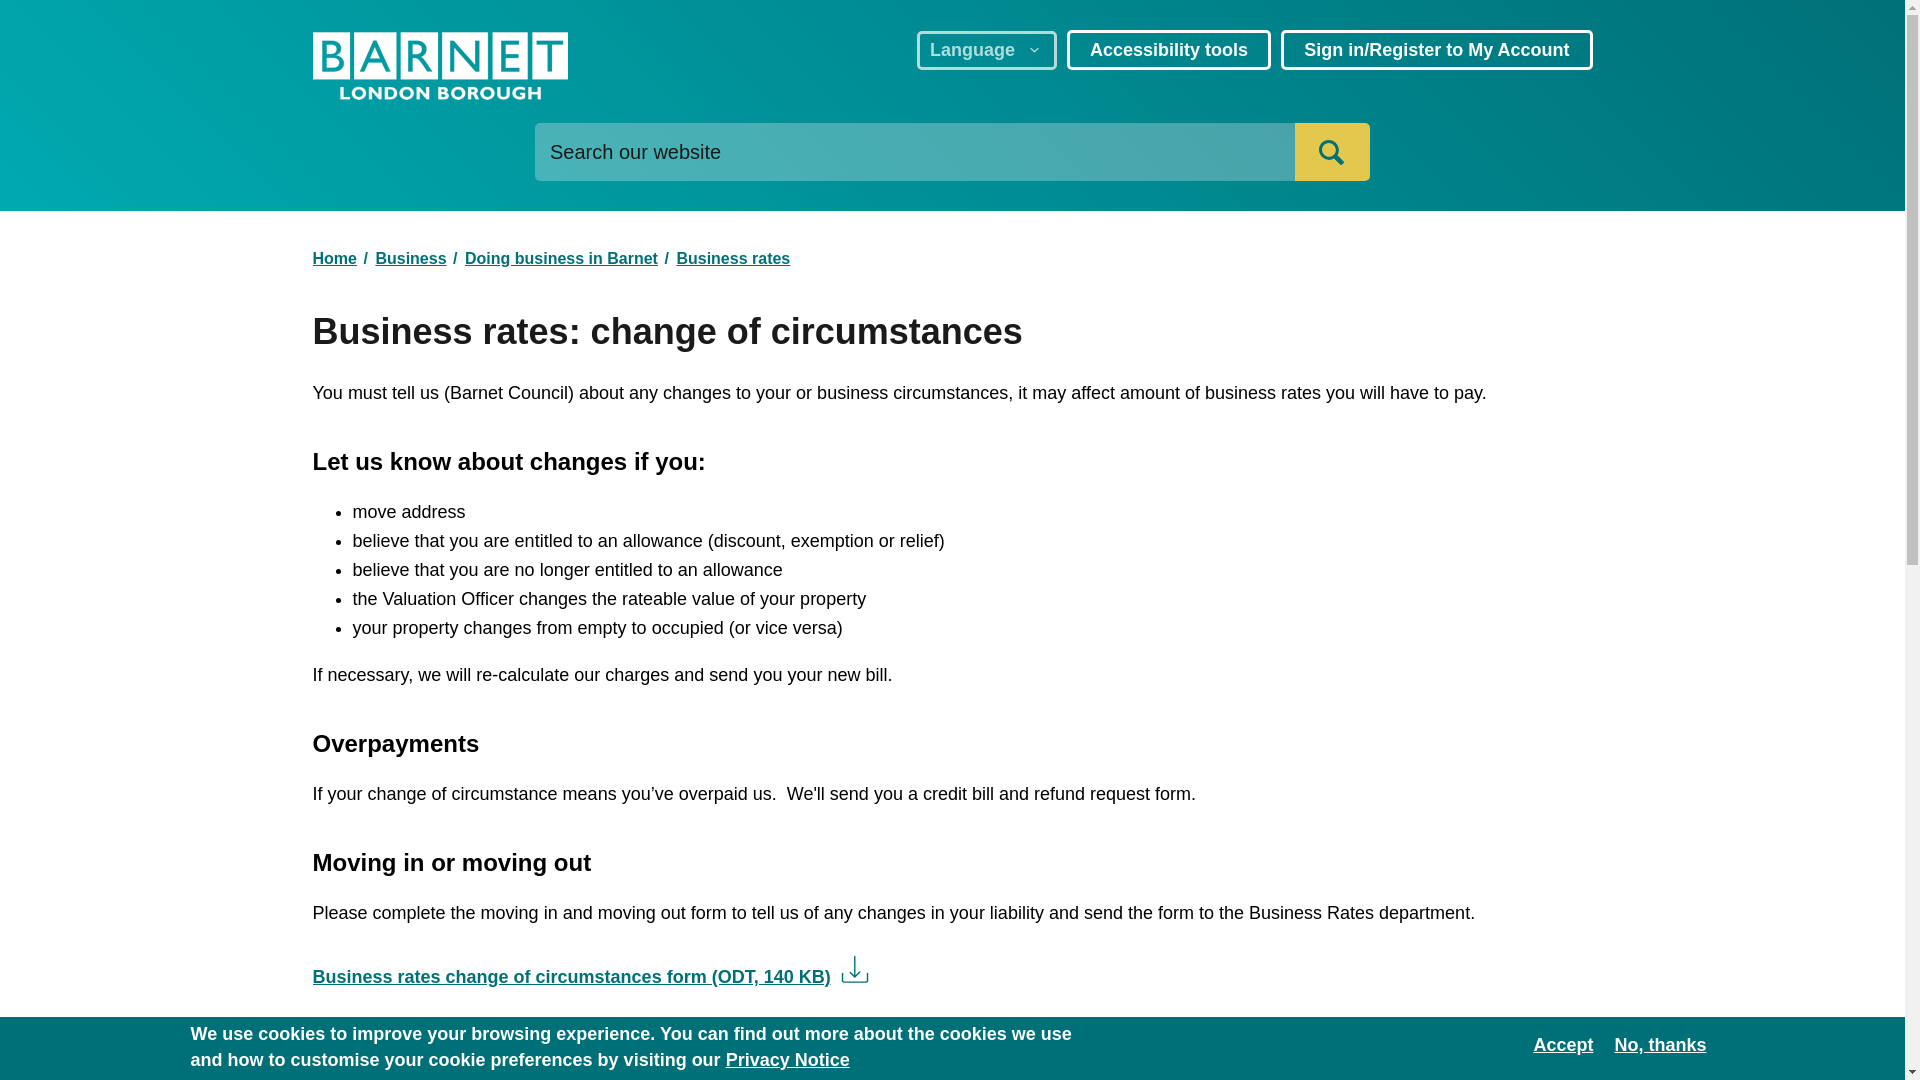 The width and height of the screenshot is (1920, 1080). I want to click on Privacy Notice, so click(788, 1060).